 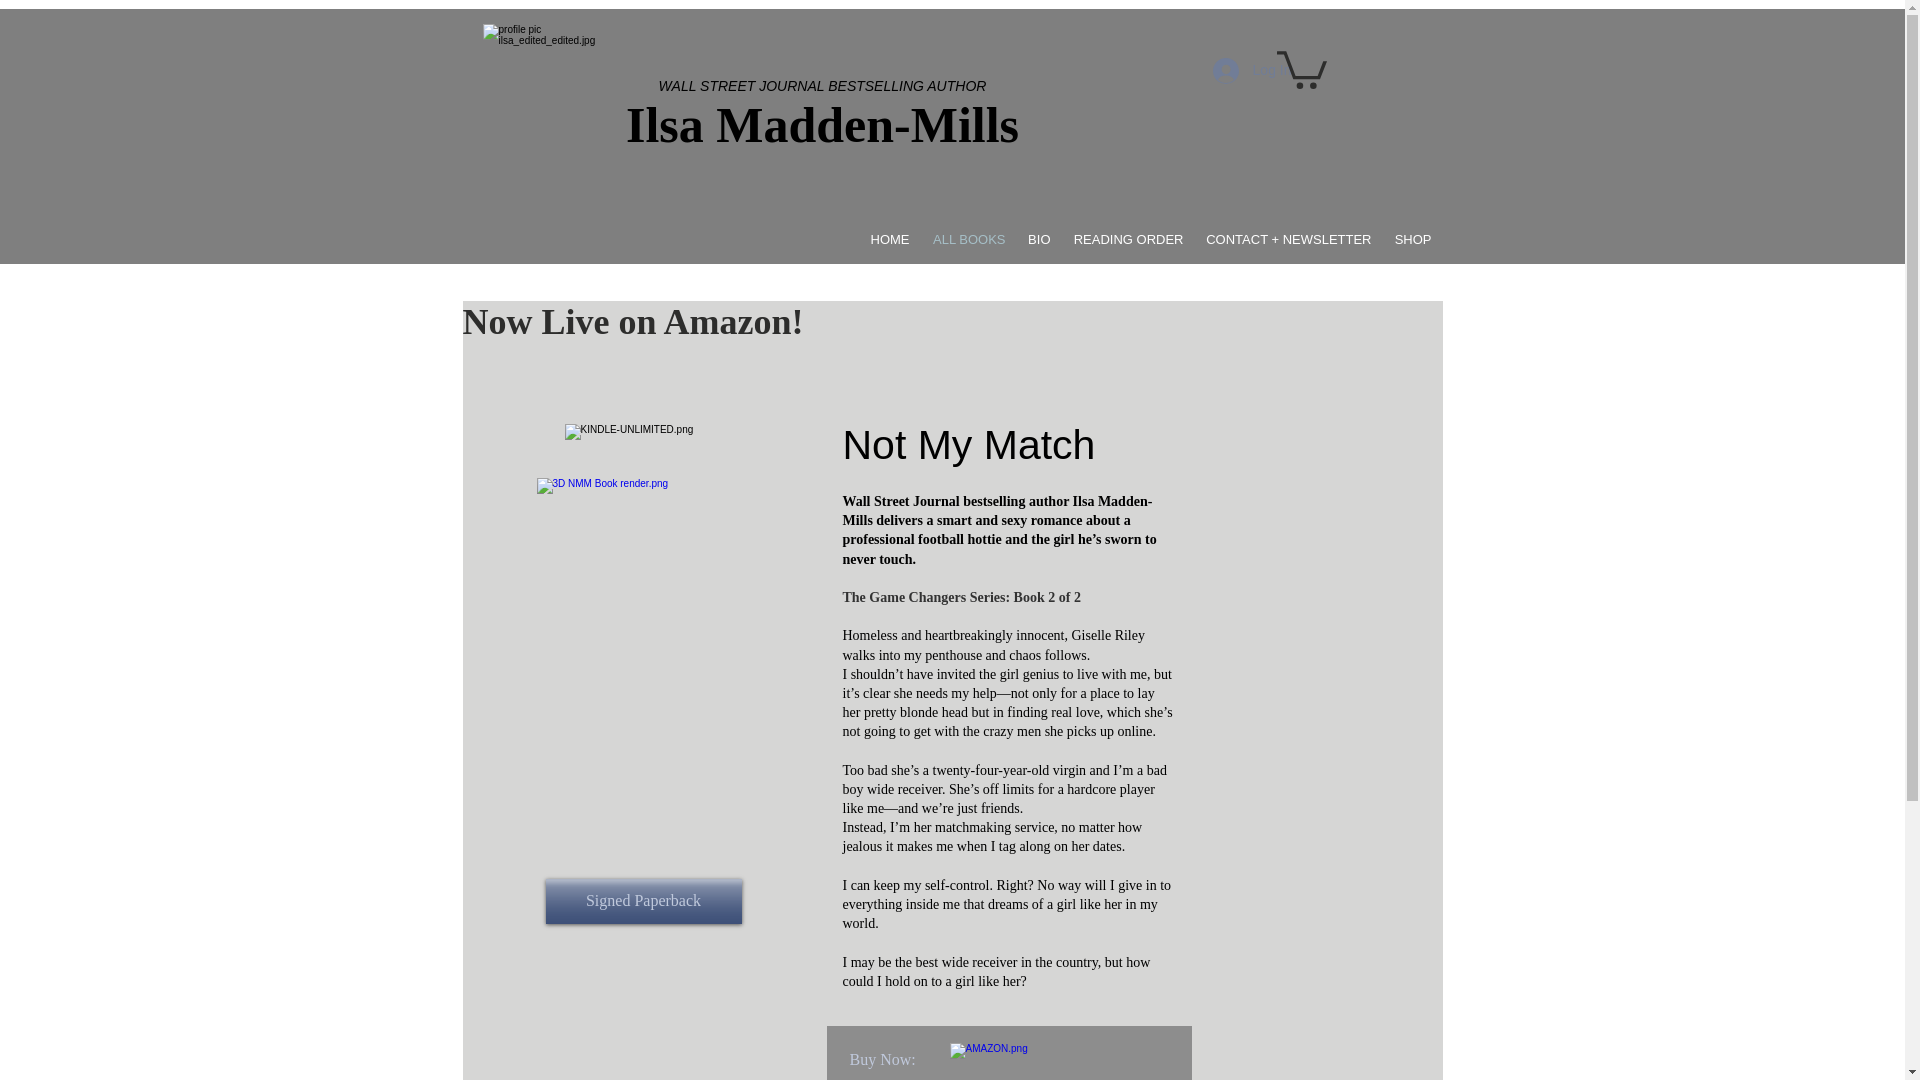 What do you see at coordinates (1412, 238) in the screenshot?
I see `SHOP` at bounding box center [1412, 238].